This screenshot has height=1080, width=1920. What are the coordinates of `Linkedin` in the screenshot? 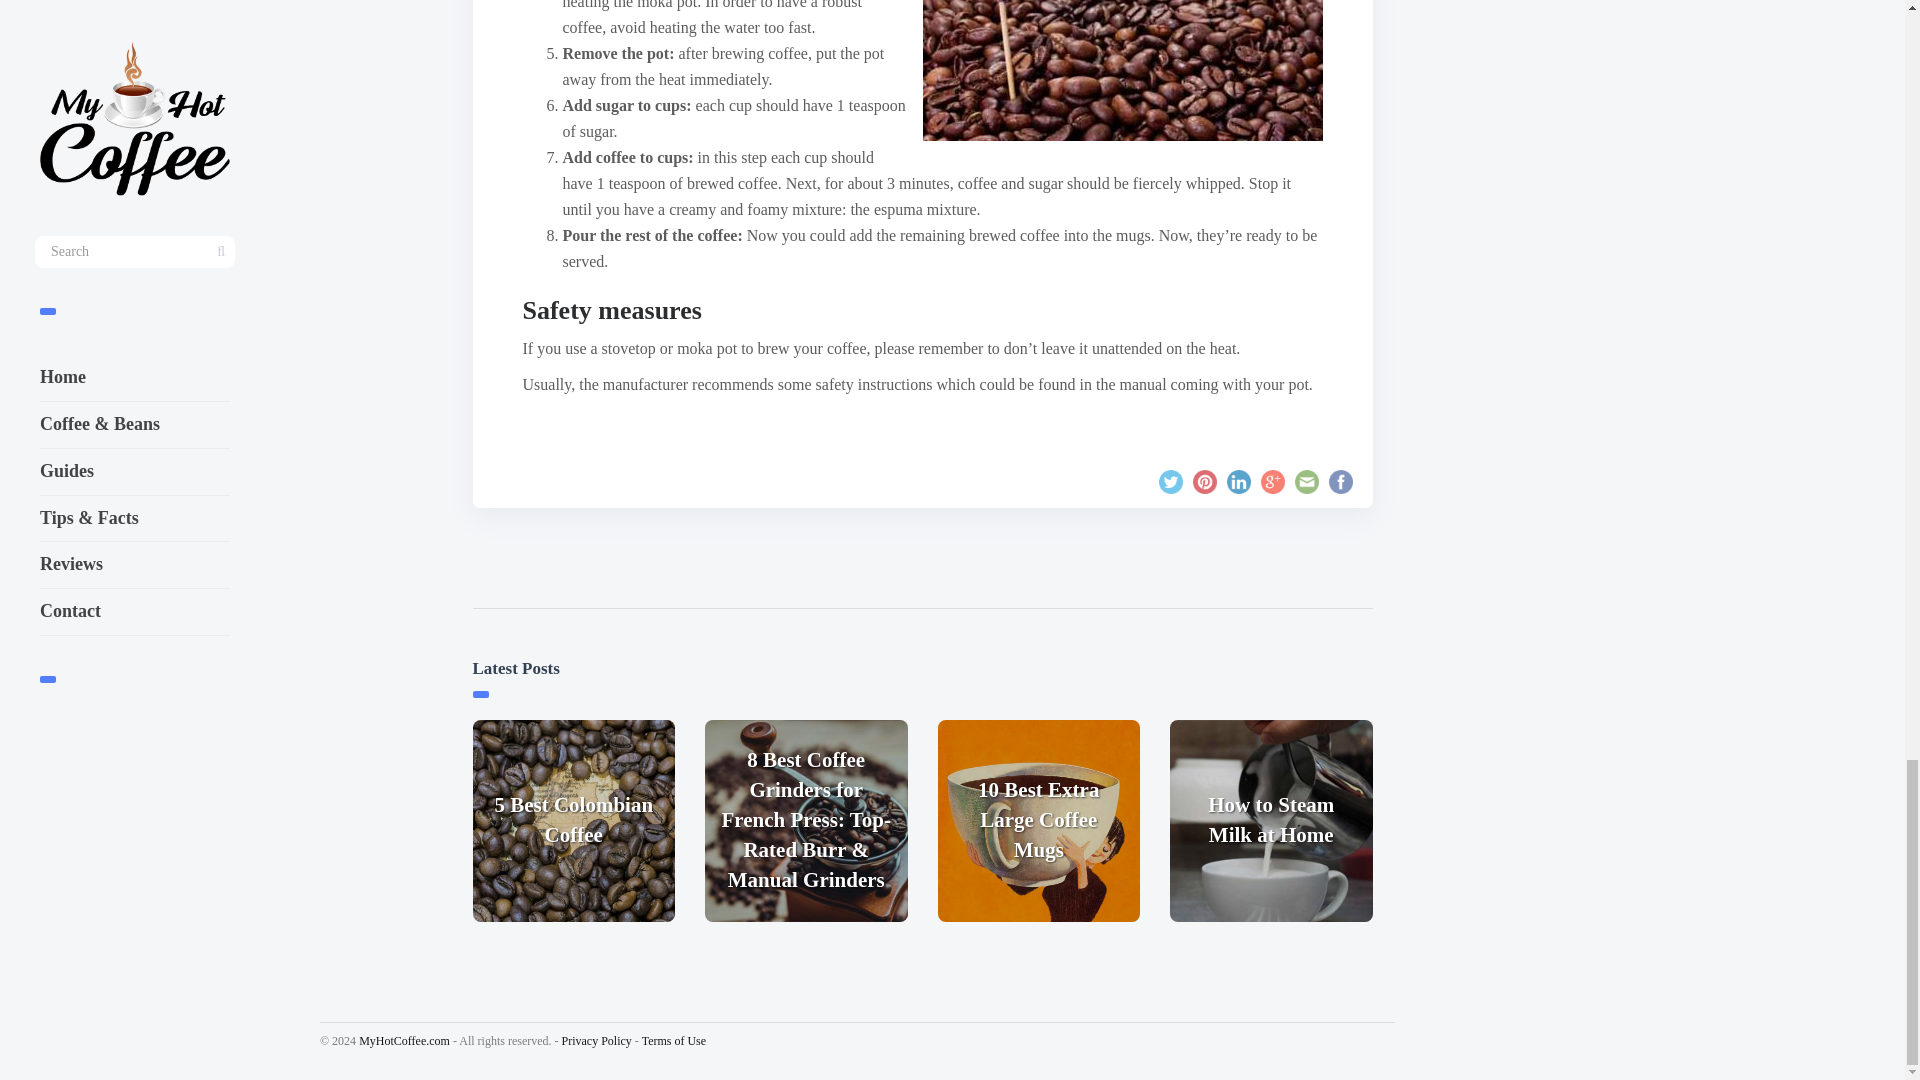 It's located at (1238, 481).